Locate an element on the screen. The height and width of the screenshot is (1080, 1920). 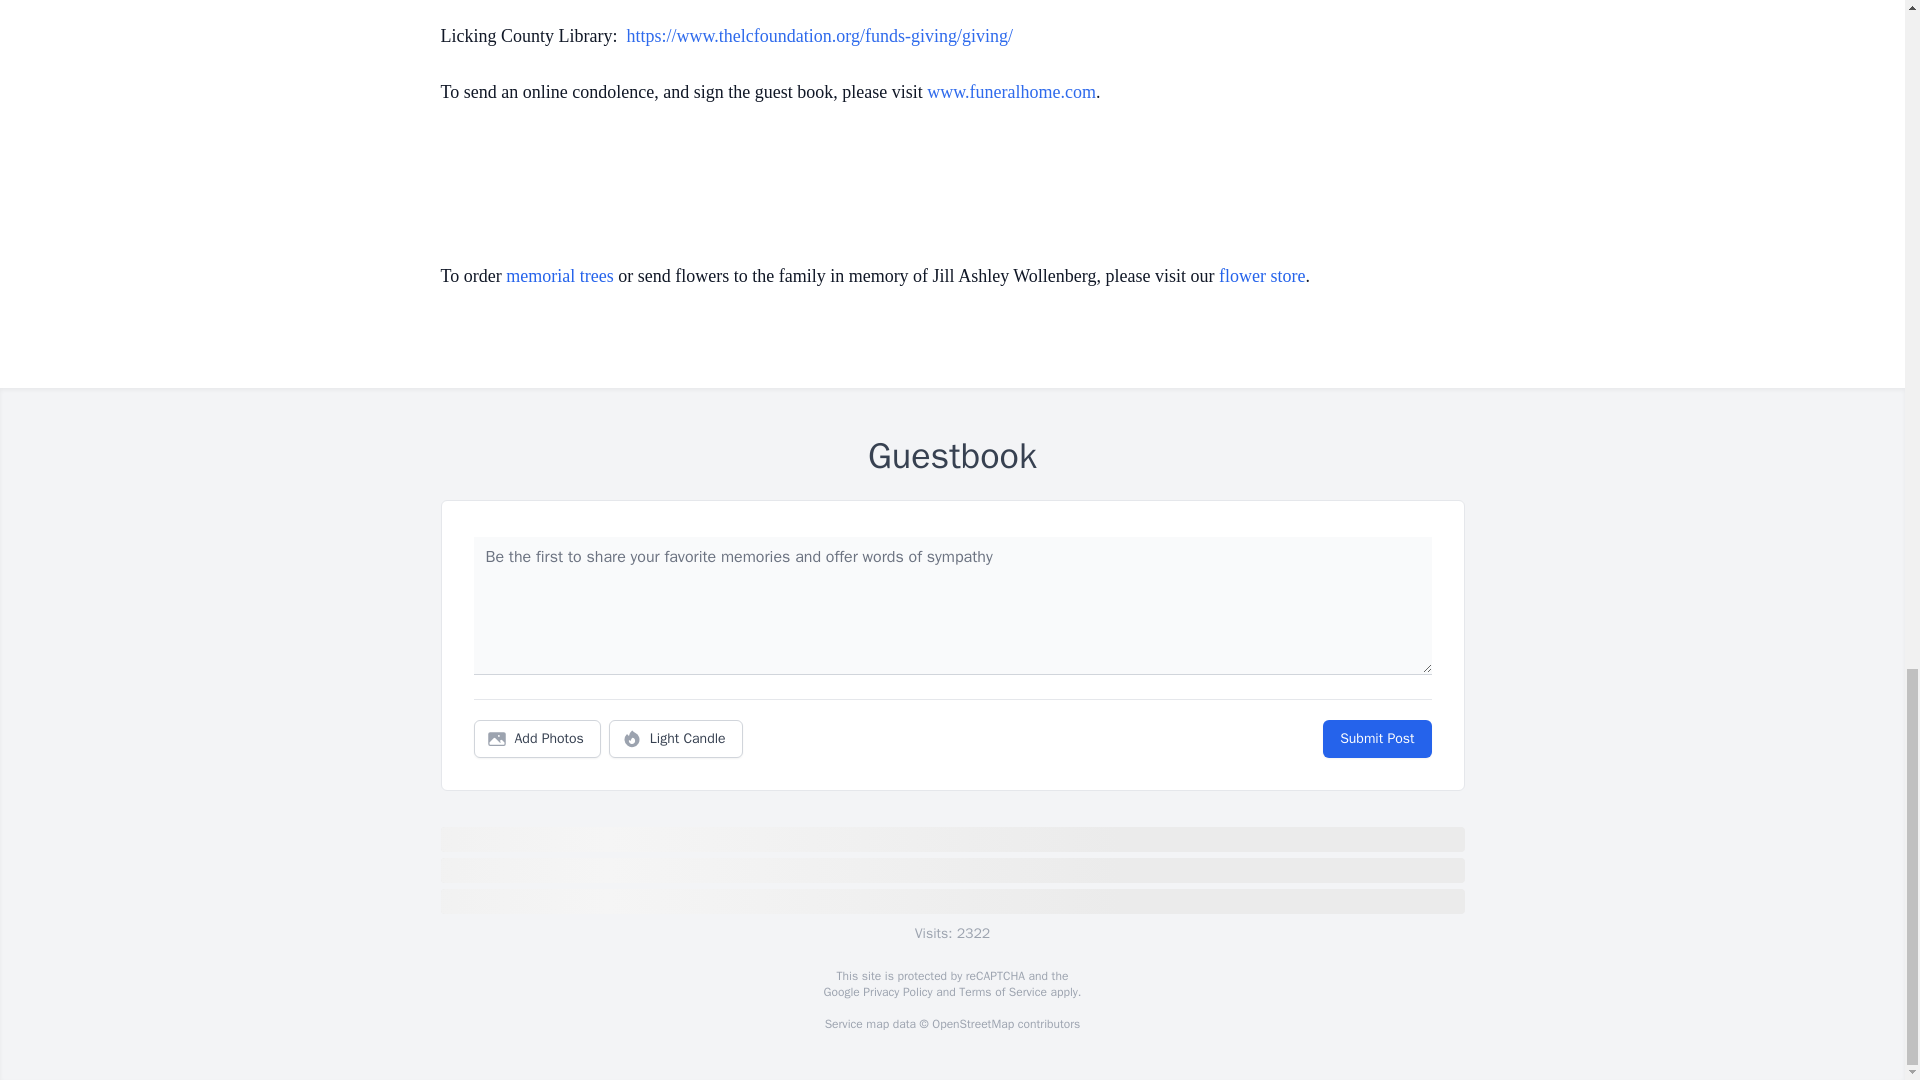
flower store is located at coordinates (1262, 276).